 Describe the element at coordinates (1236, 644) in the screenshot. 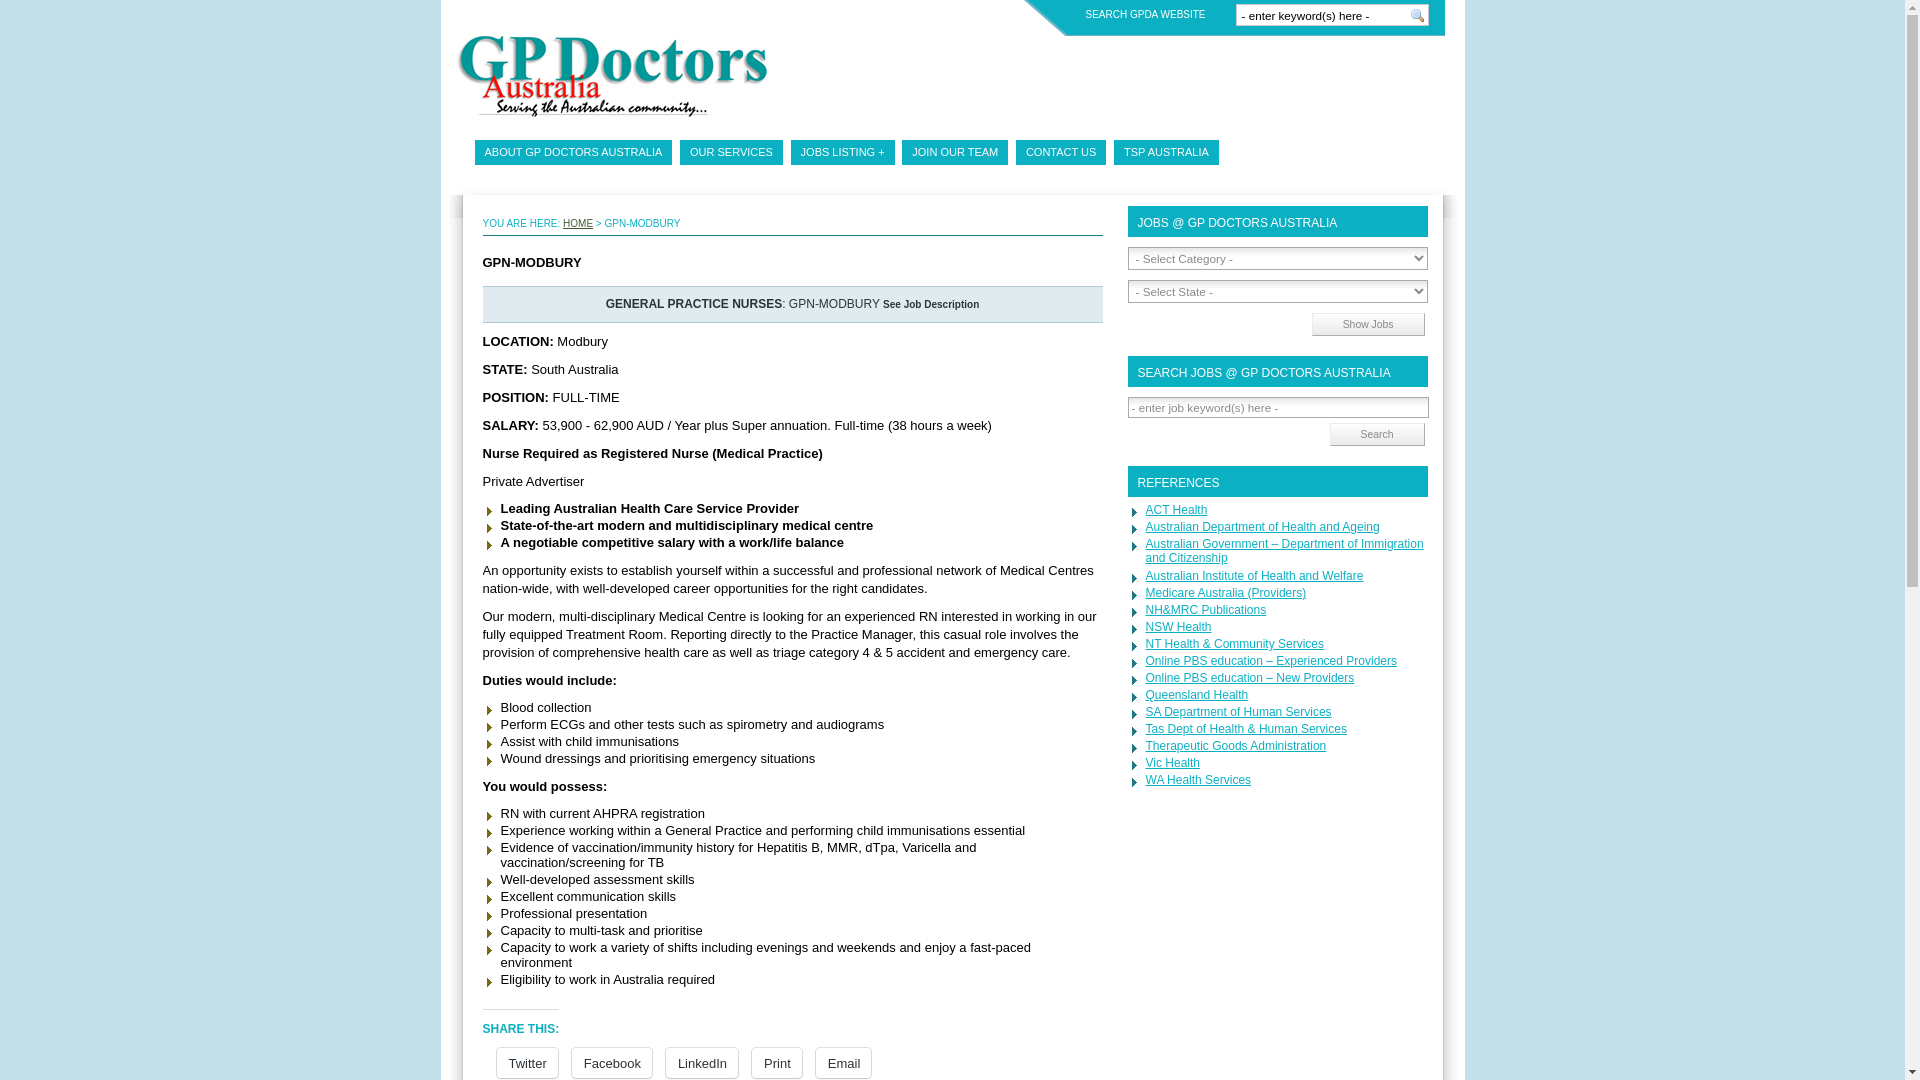

I see `NT Health & Community Services` at that location.